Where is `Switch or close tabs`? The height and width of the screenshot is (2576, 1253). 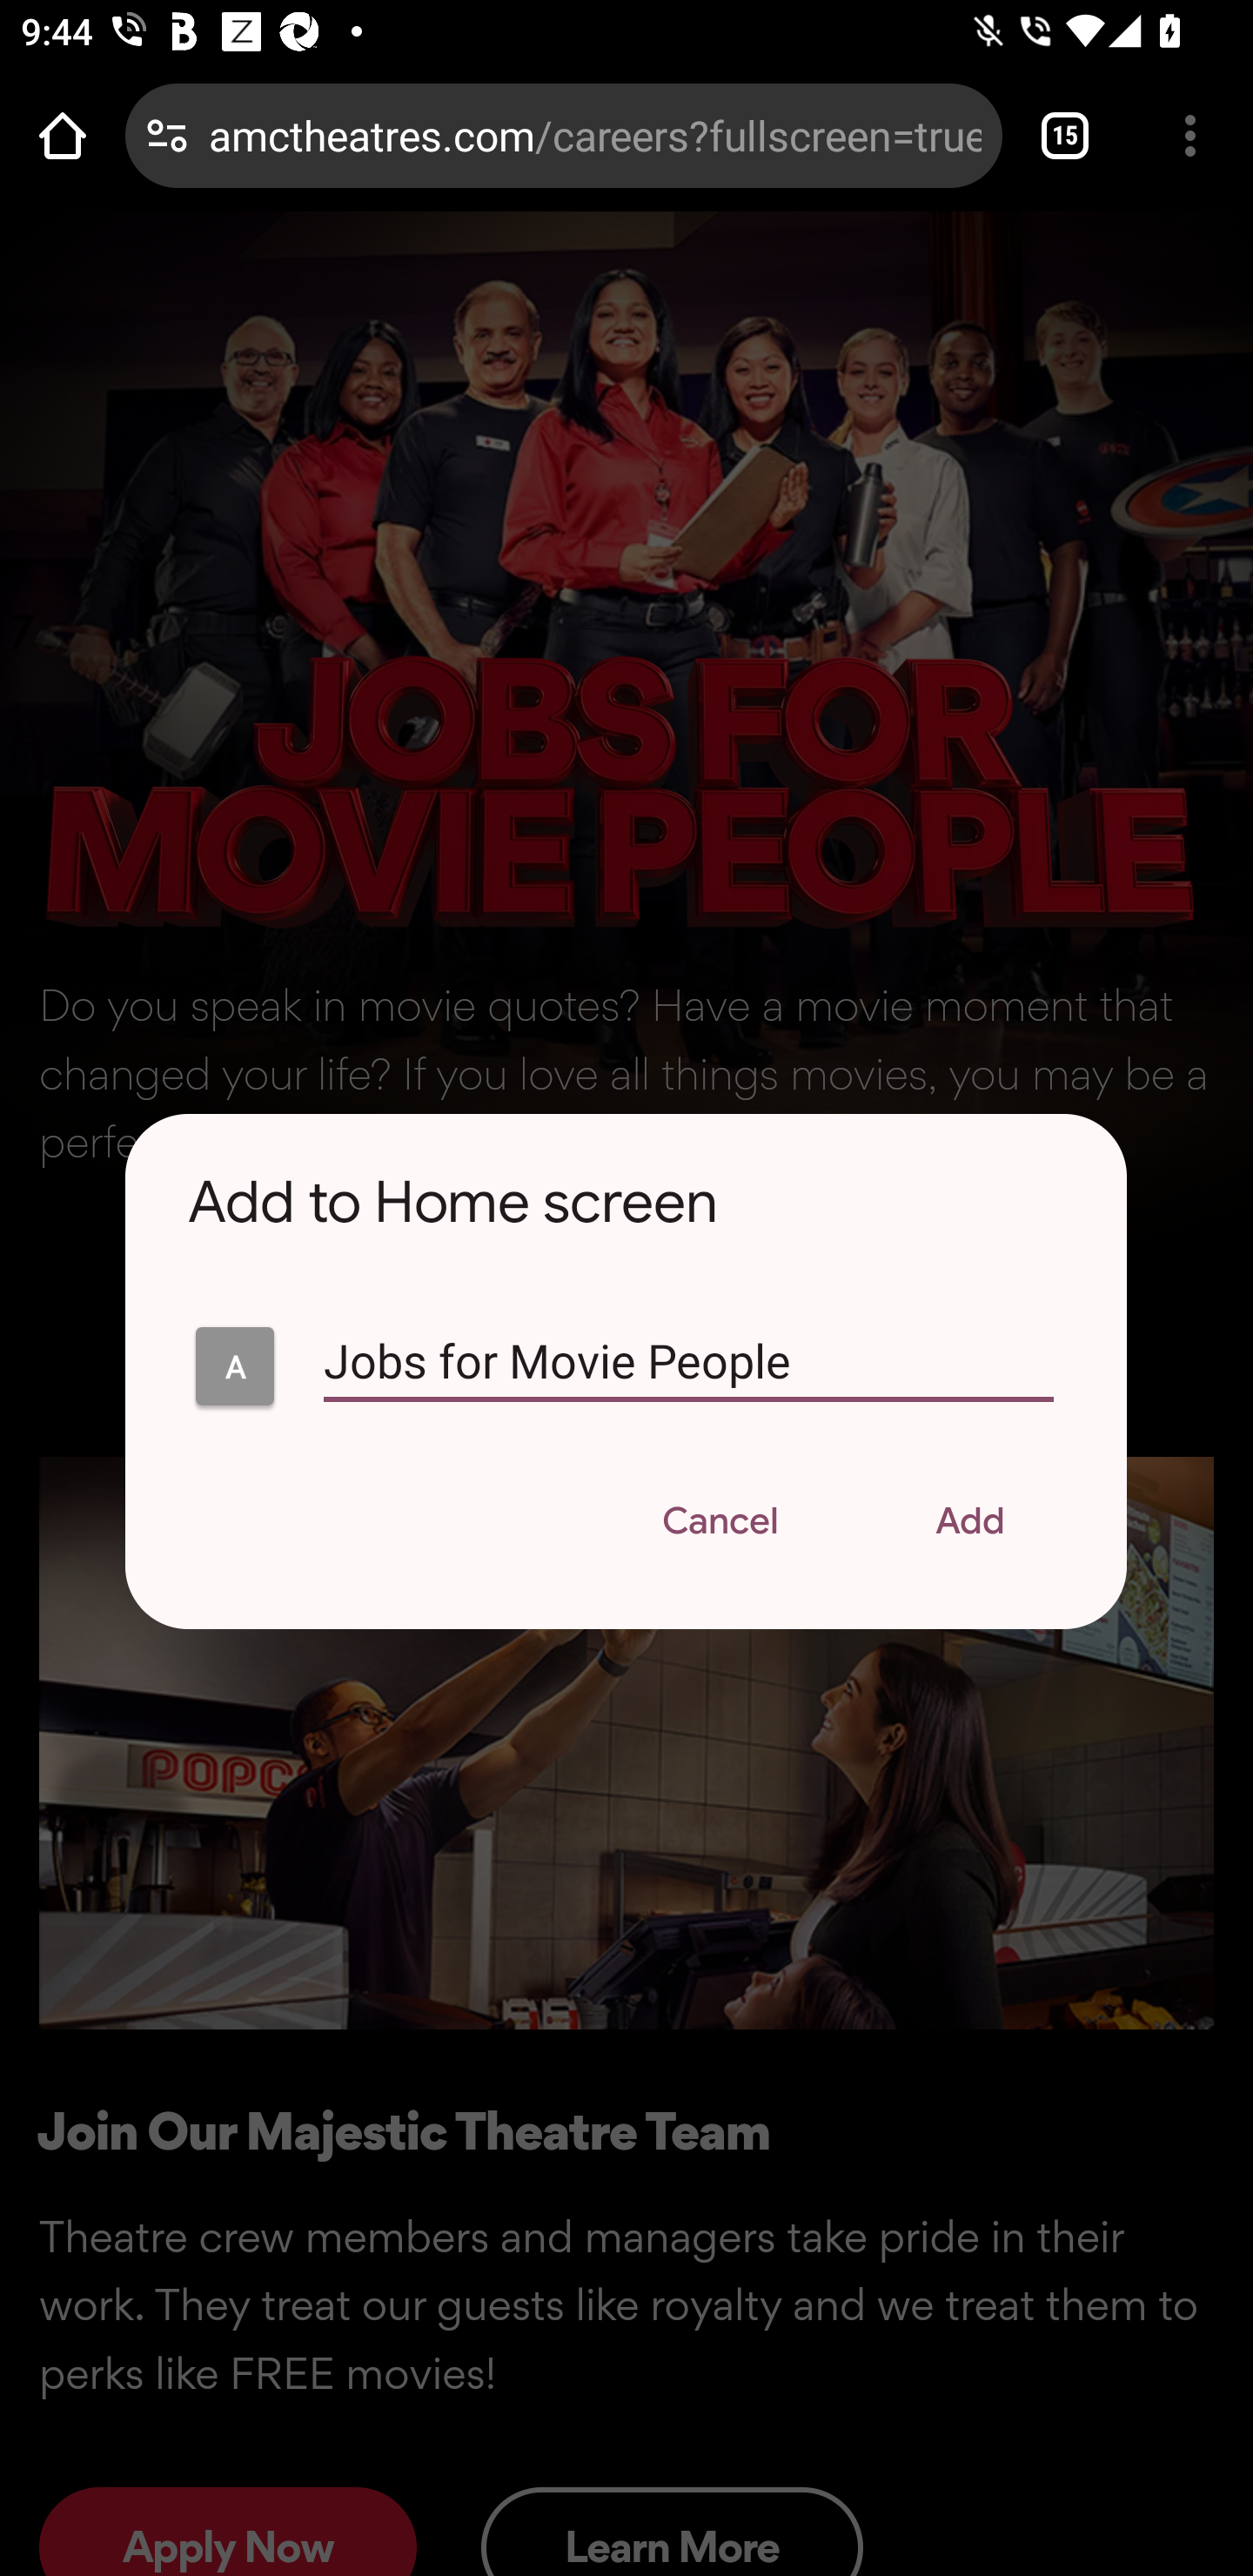
Switch or close tabs is located at coordinates (1065, 135).